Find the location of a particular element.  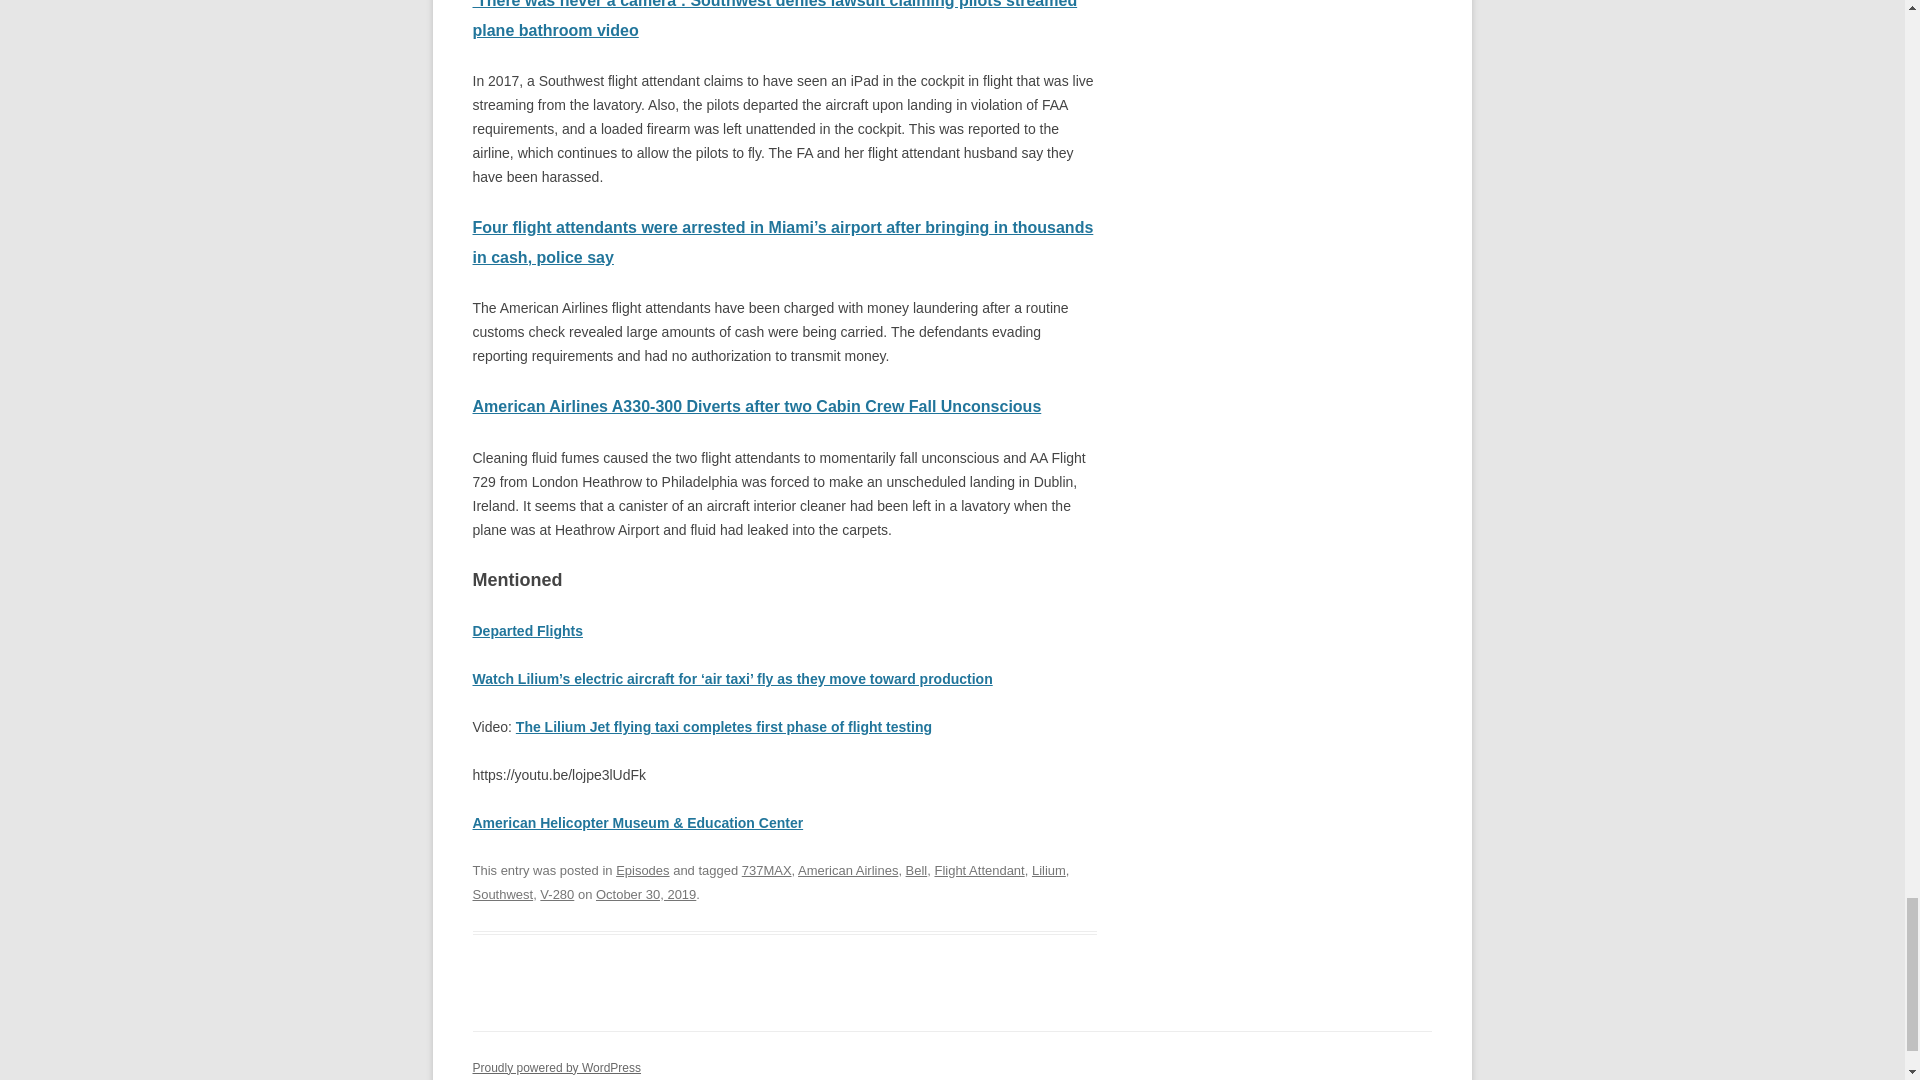

10:03 am is located at coordinates (645, 894).